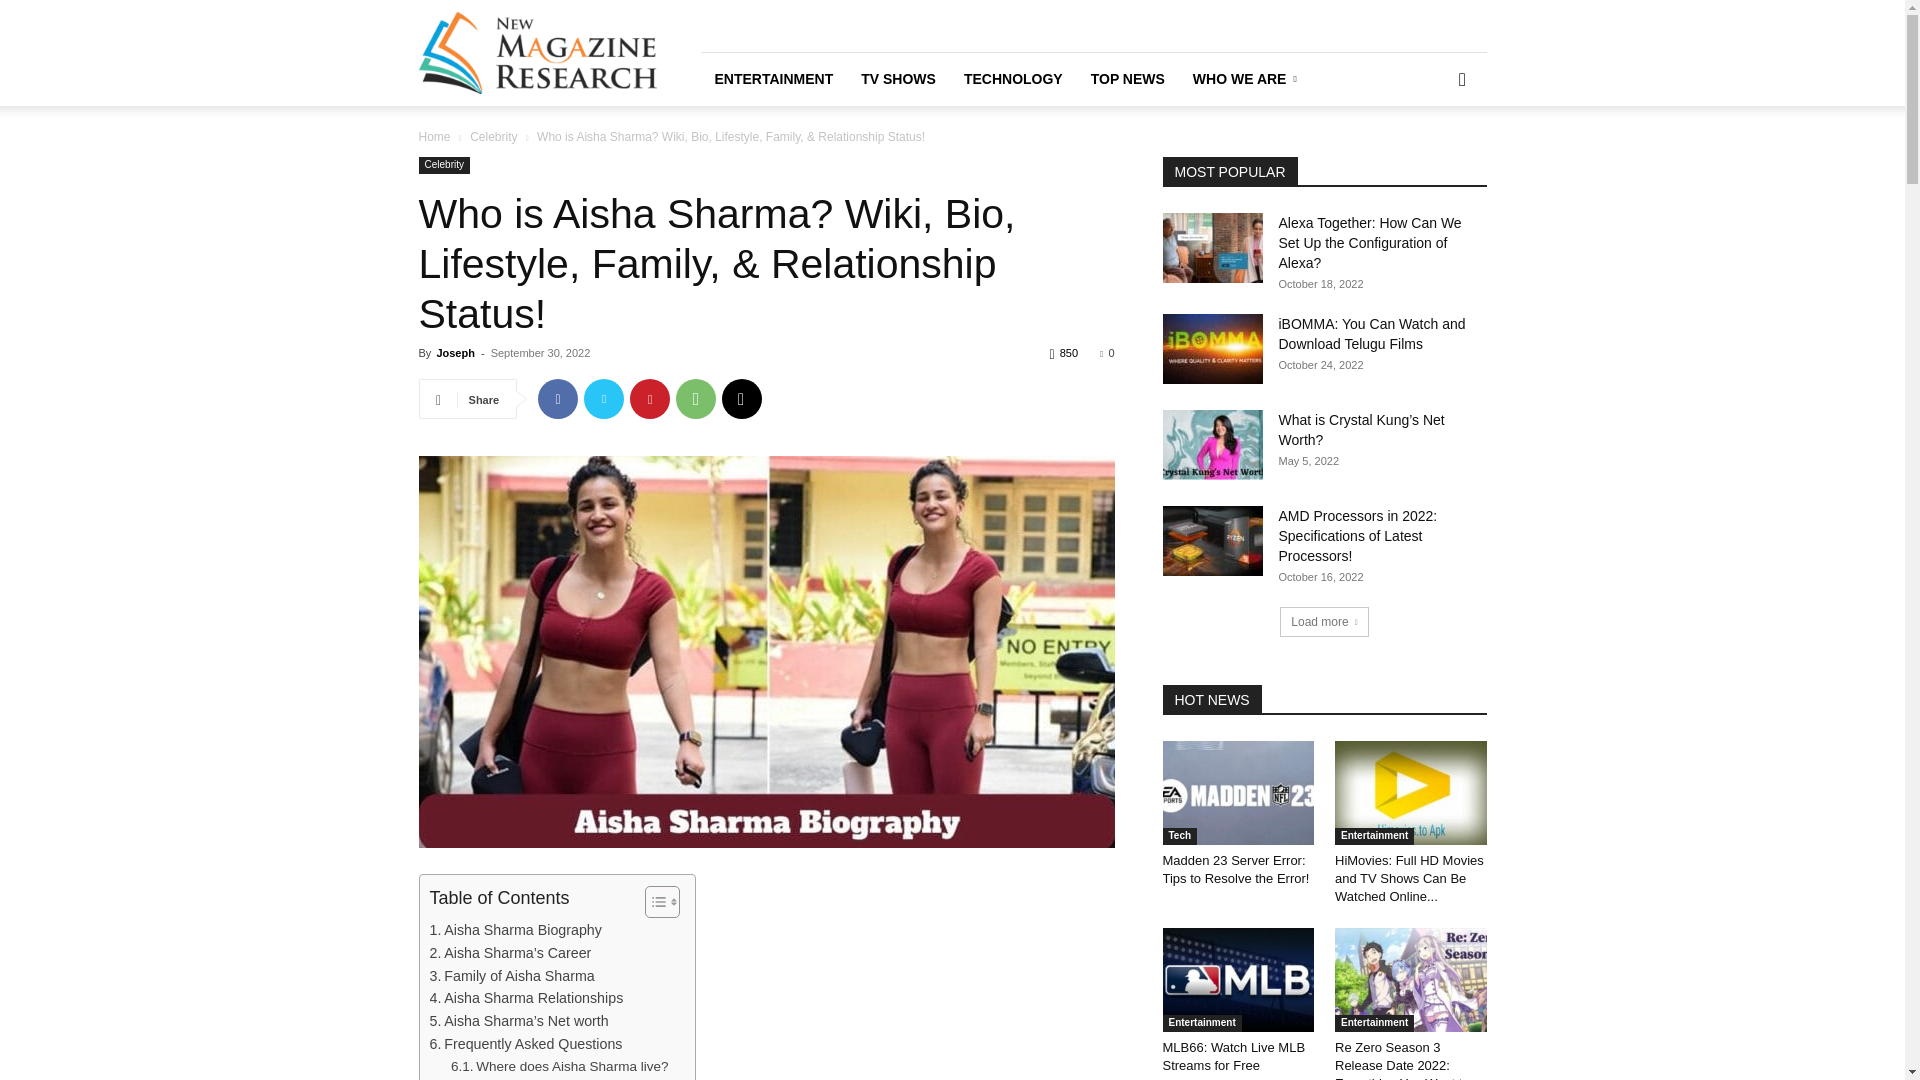 Image resolution: width=1920 pixels, height=1080 pixels. I want to click on Twitter, so click(604, 399).